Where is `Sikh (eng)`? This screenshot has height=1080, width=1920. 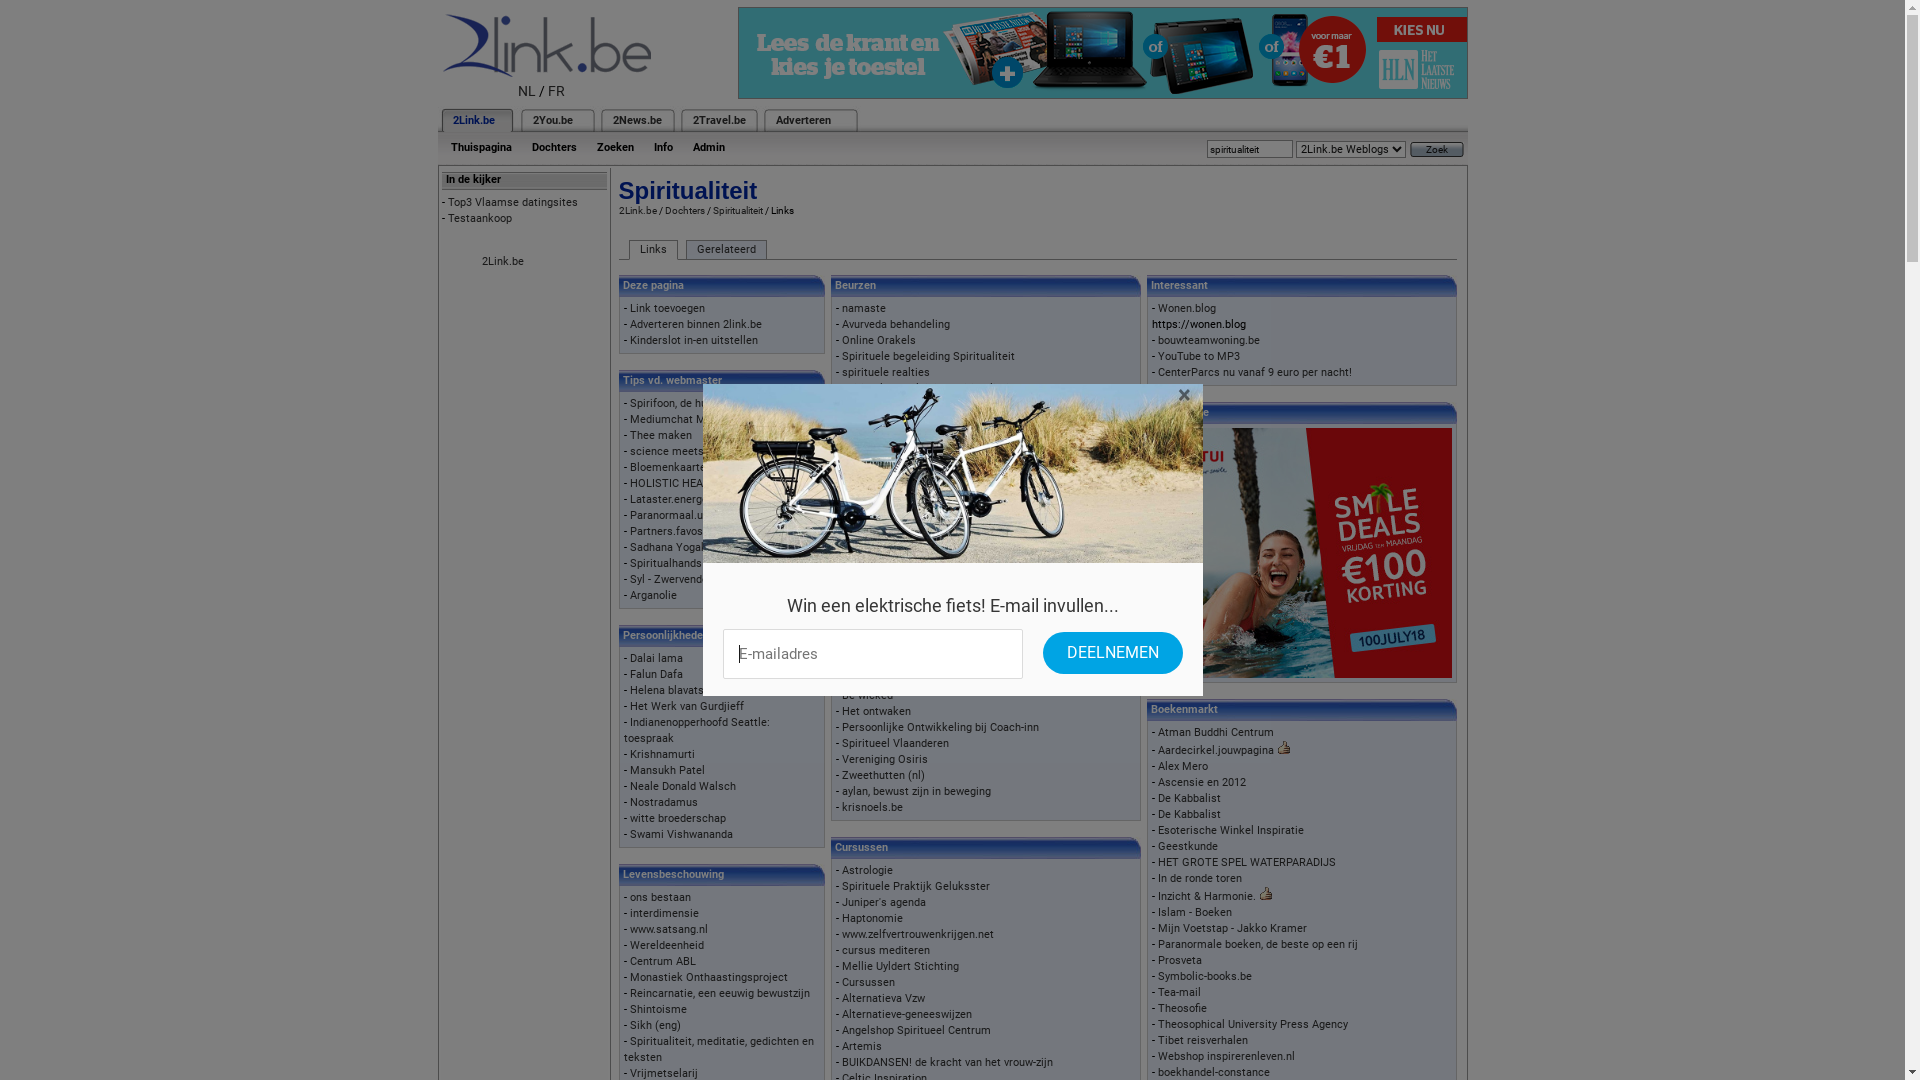 Sikh (eng) is located at coordinates (656, 1026).